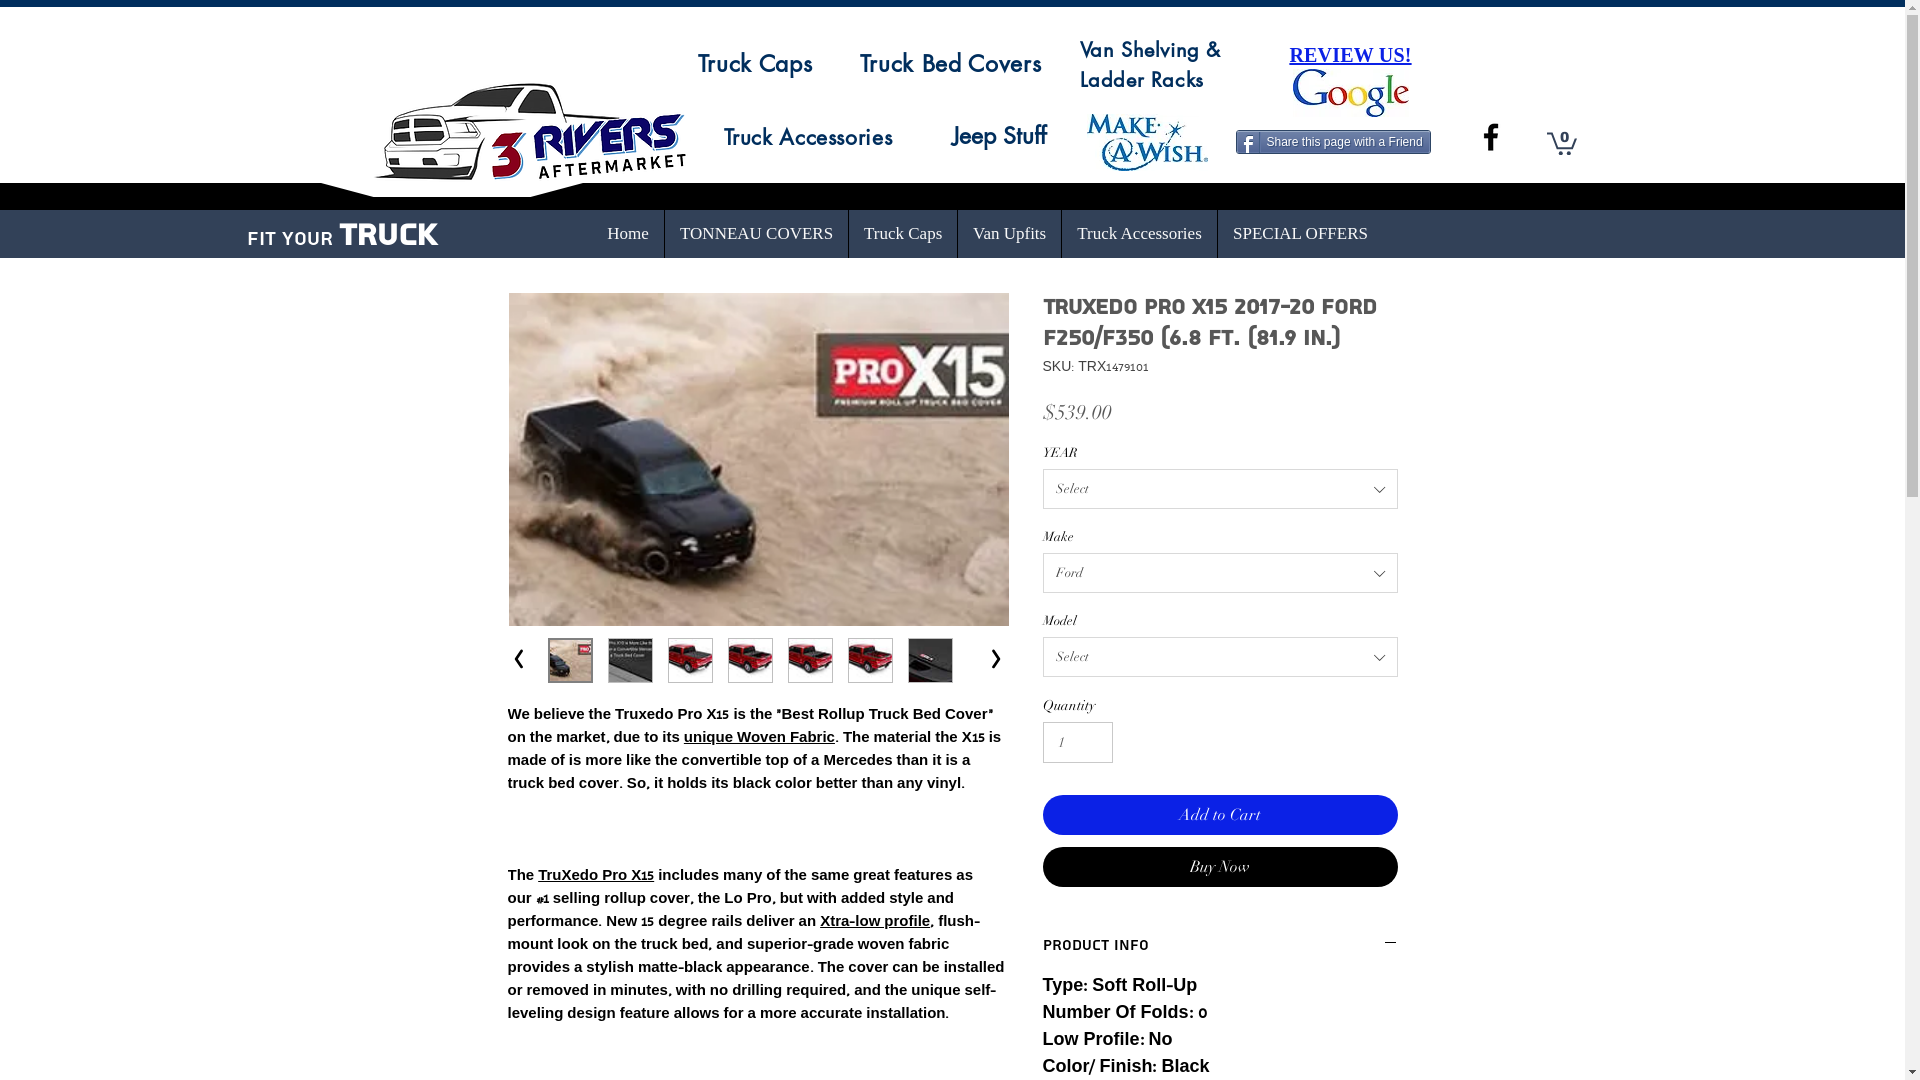  Describe the element at coordinates (1140, 234) in the screenshot. I see `Truck Accessories` at that location.